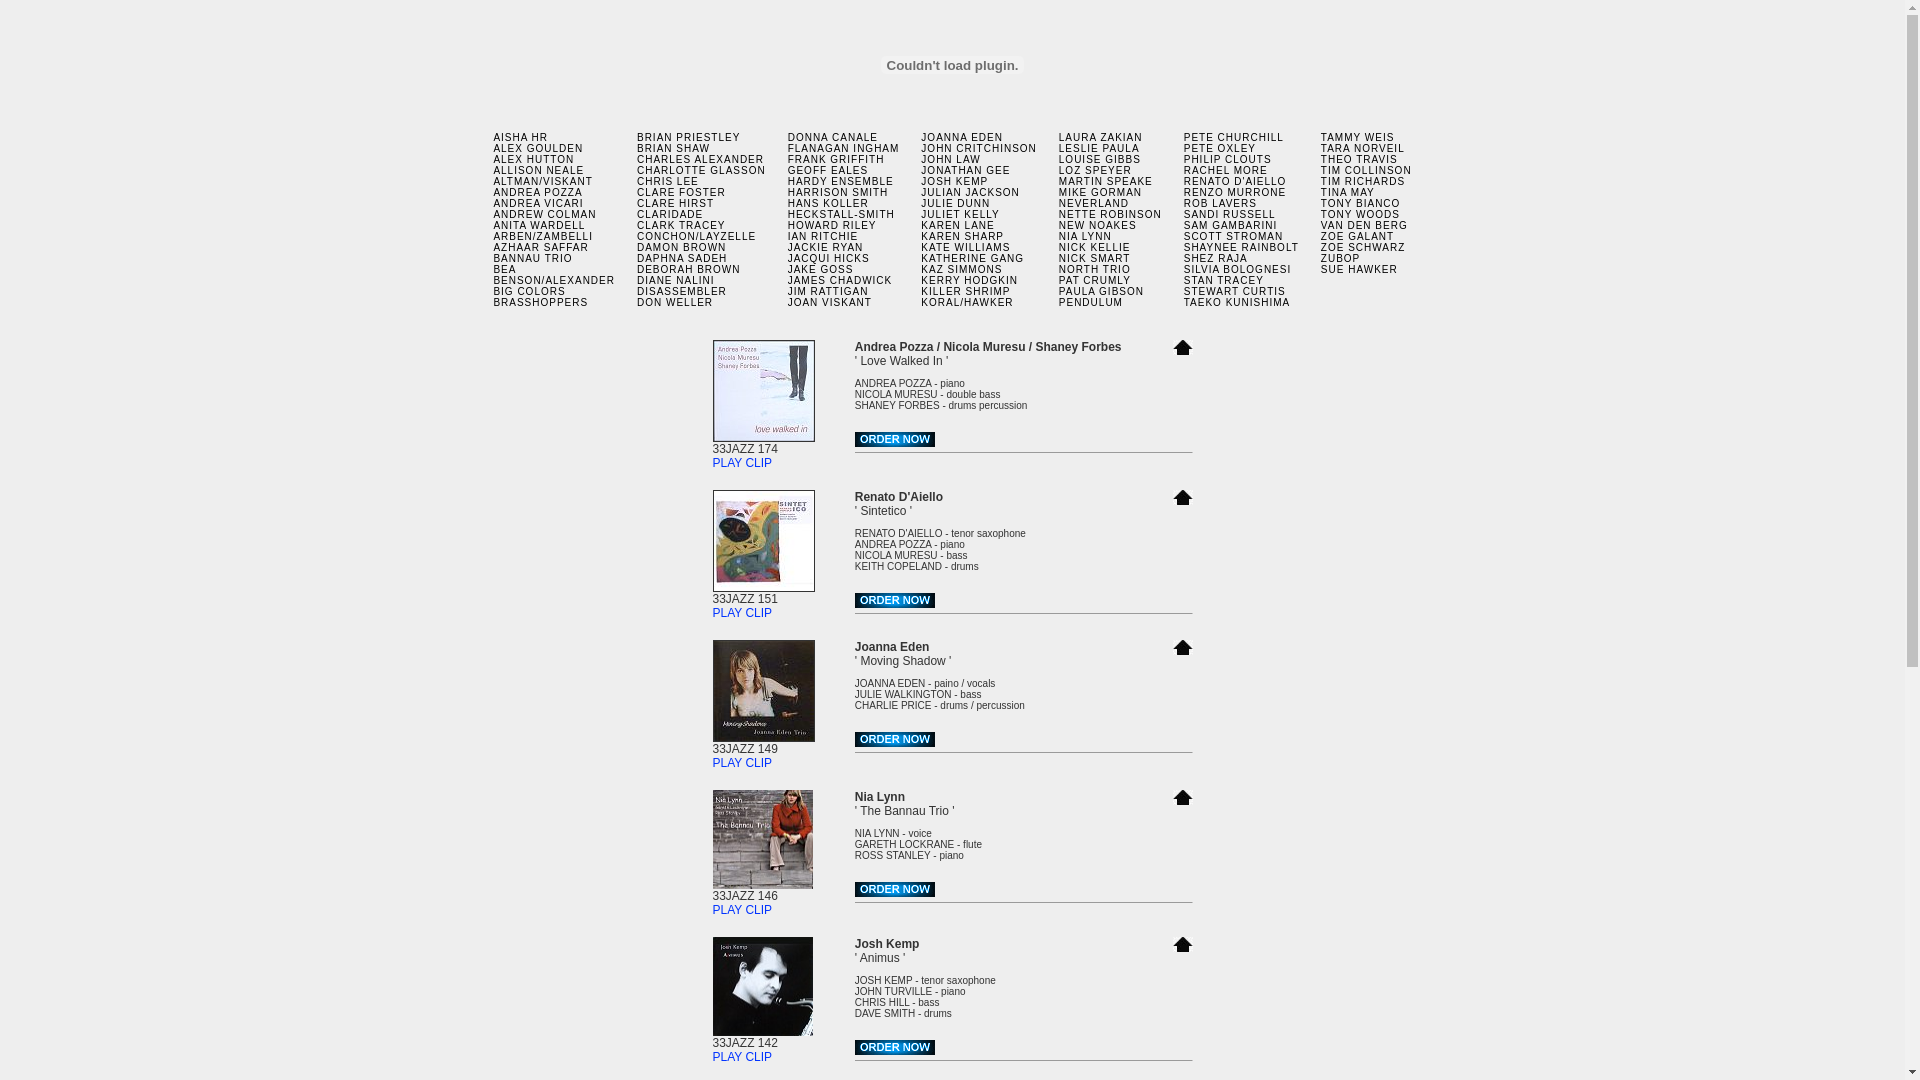 Image resolution: width=1920 pixels, height=1080 pixels. What do you see at coordinates (700, 160) in the screenshot?
I see `CHARLES ALEXANDER` at bounding box center [700, 160].